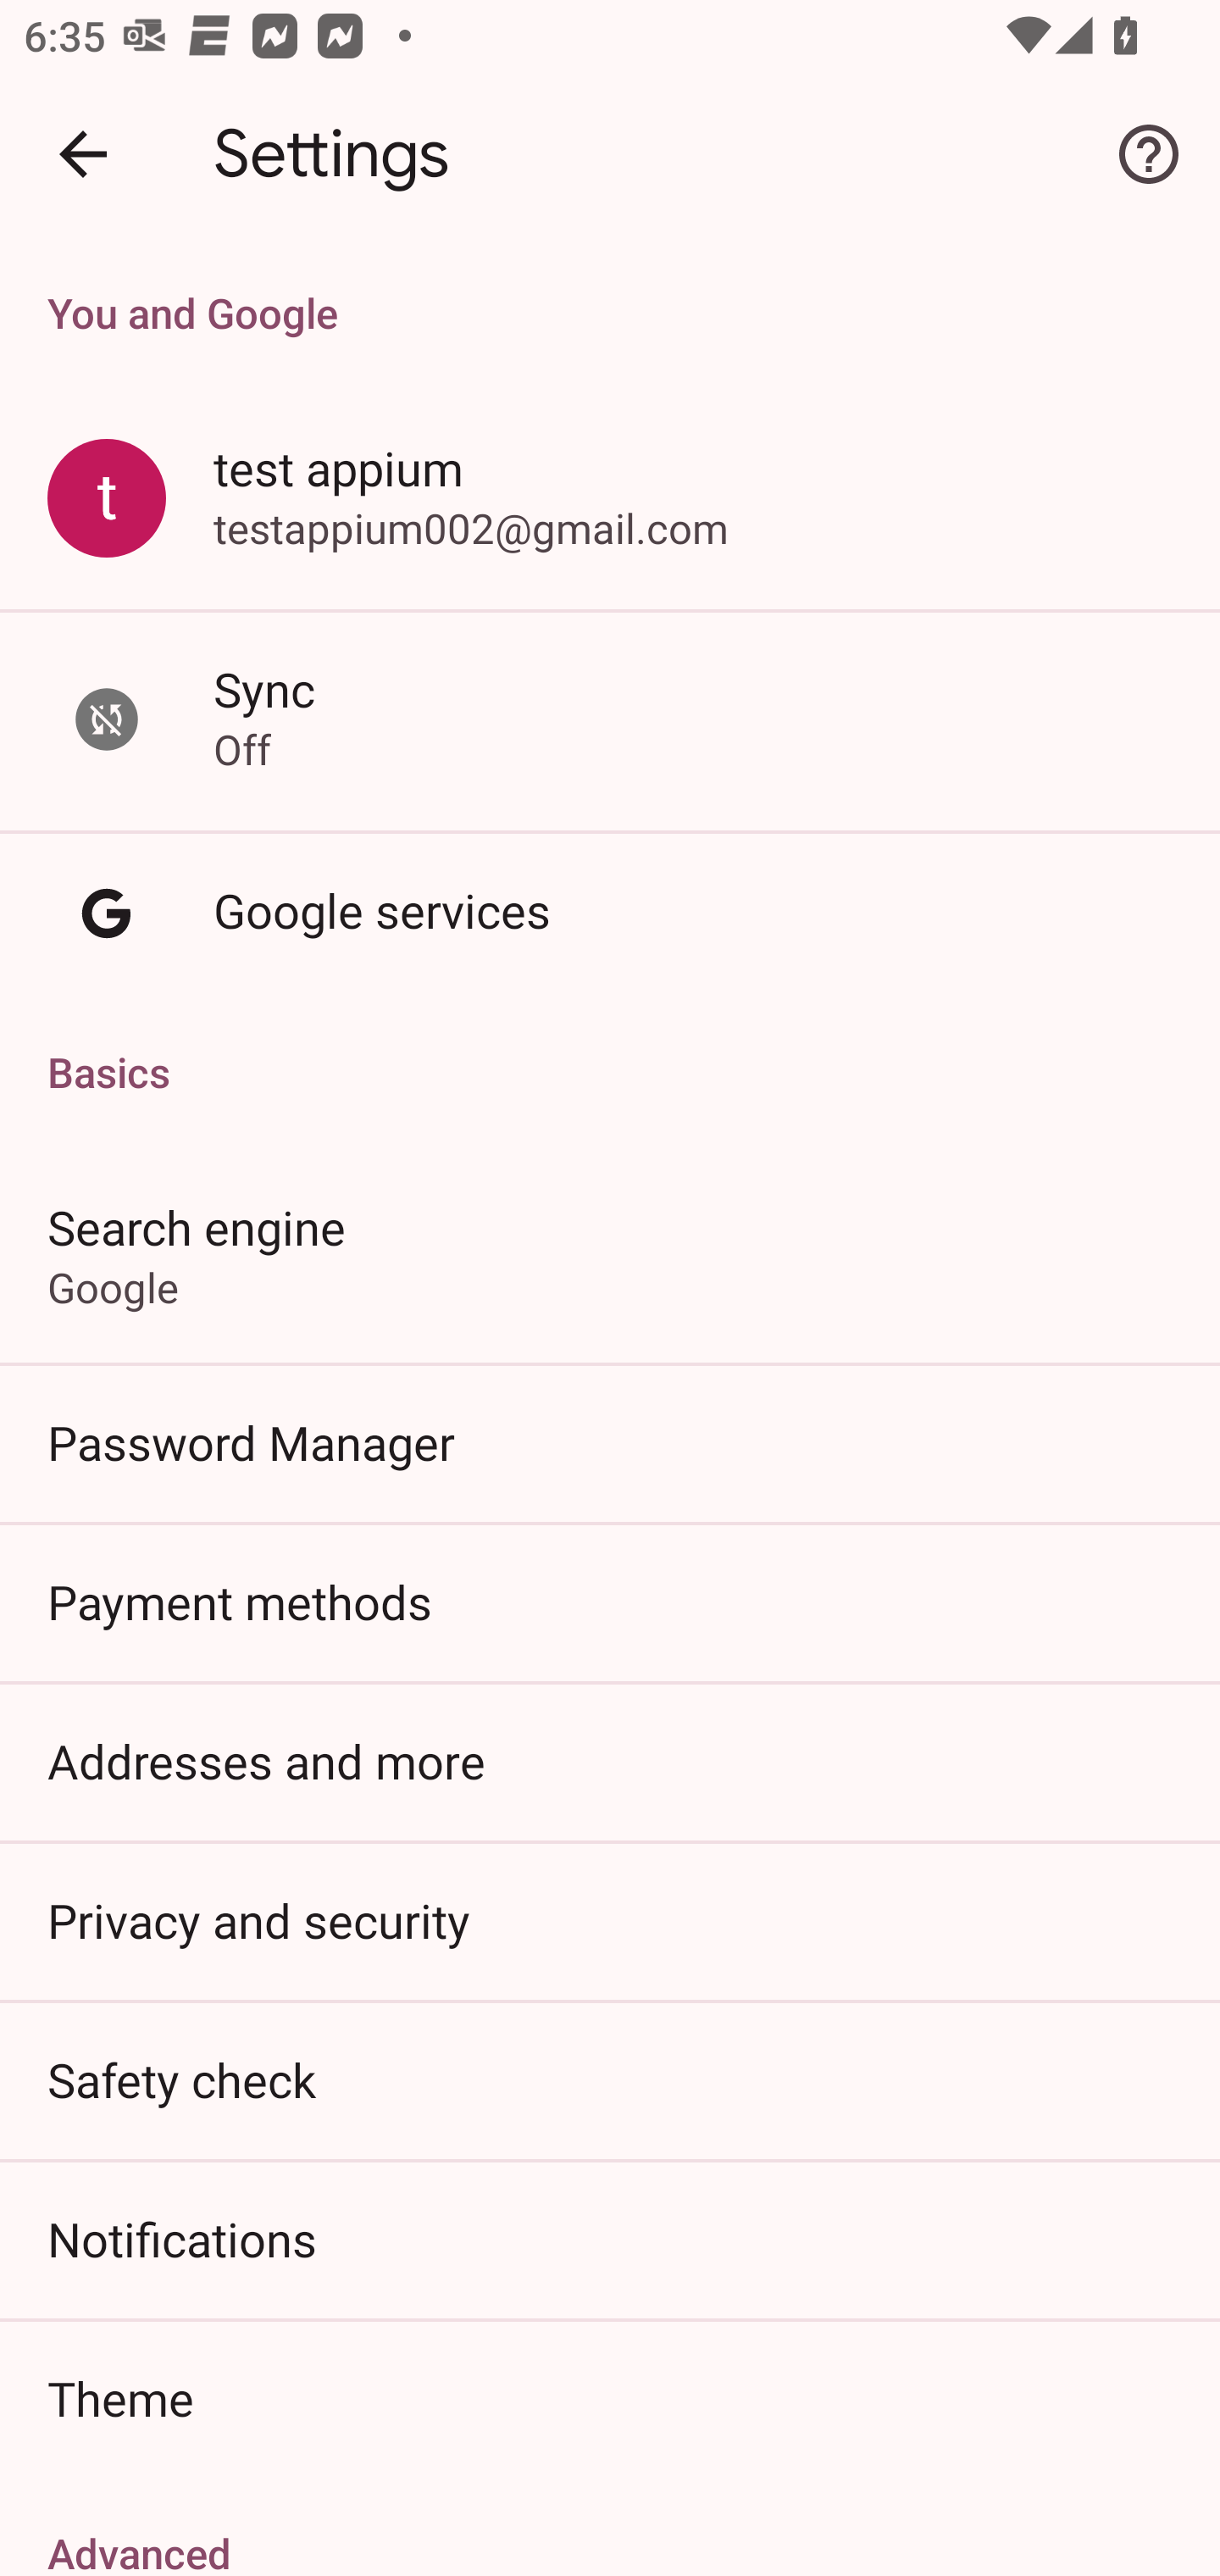 Image resolution: width=1220 pixels, height=2576 pixels. I want to click on Navigate up, so click(83, 154).